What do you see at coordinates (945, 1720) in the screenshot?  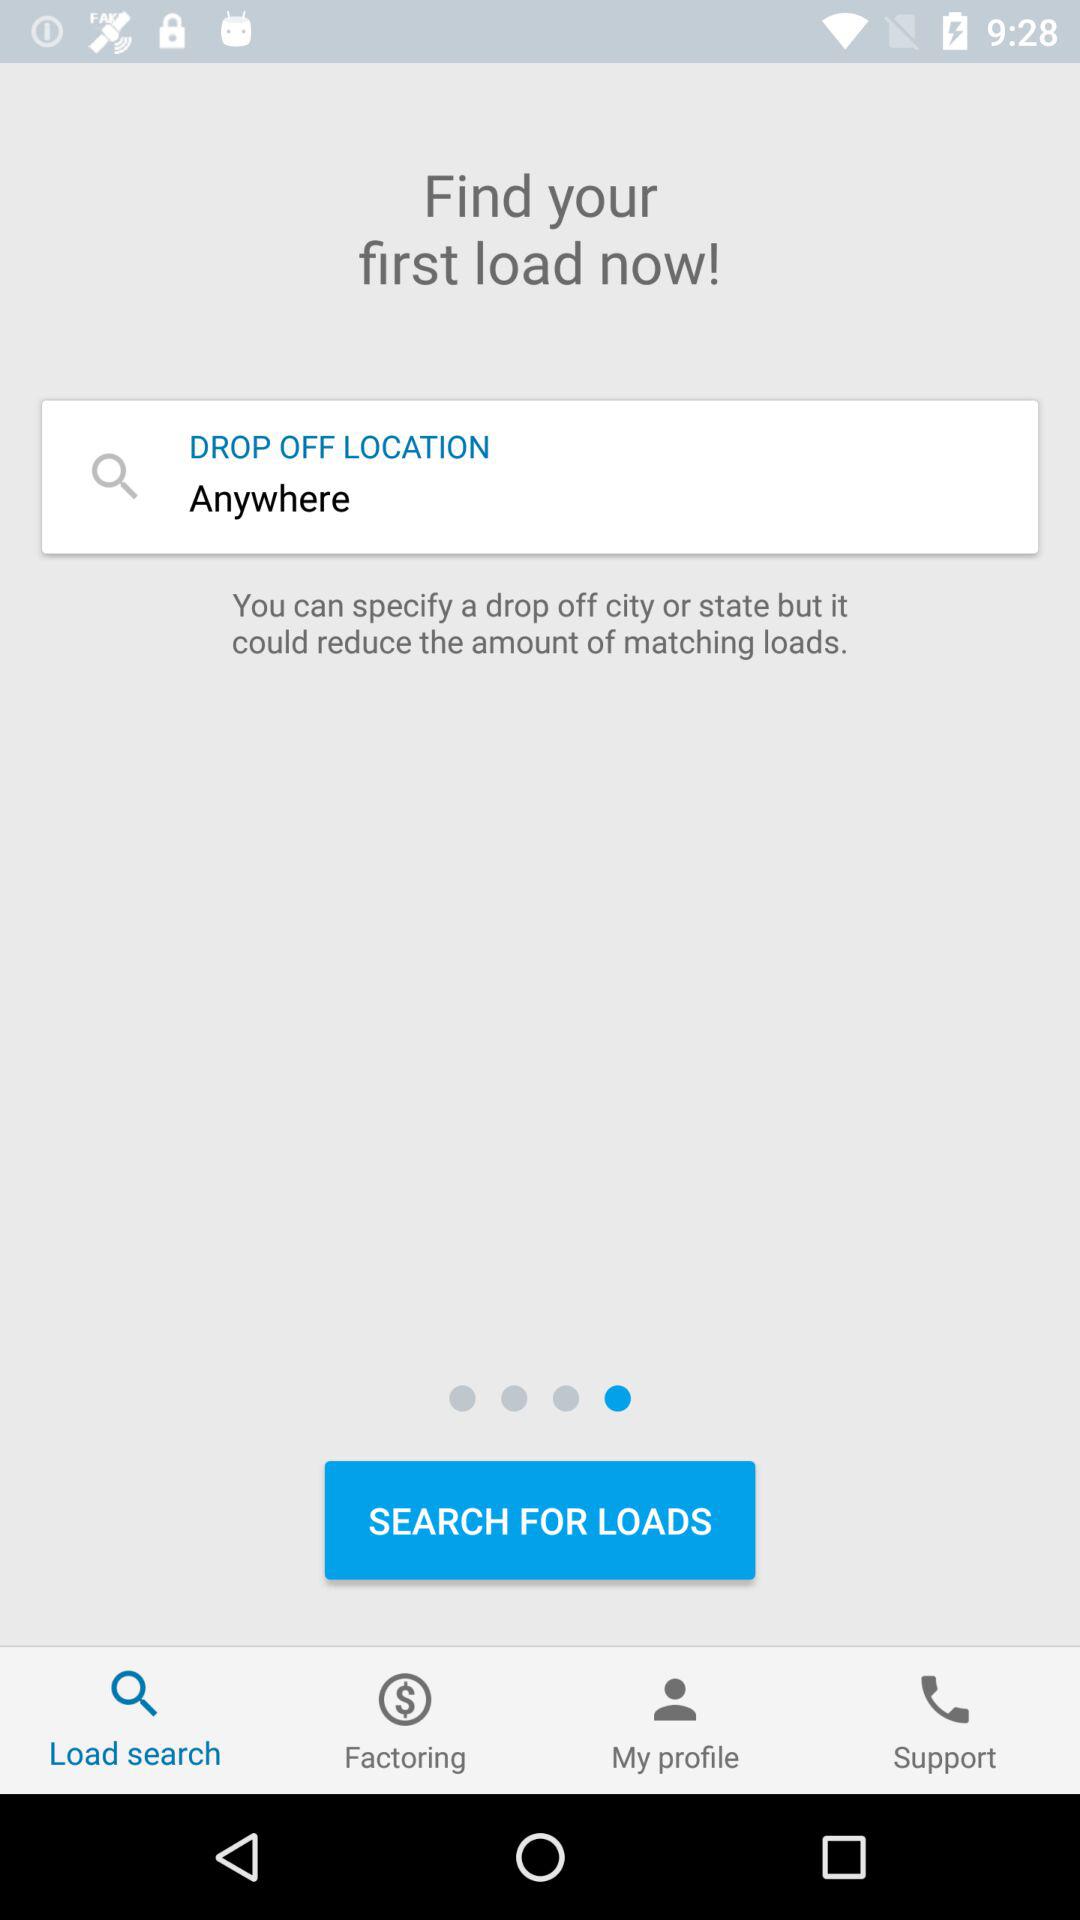 I see `press the item to the right of the my profile item` at bounding box center [945, 1720].